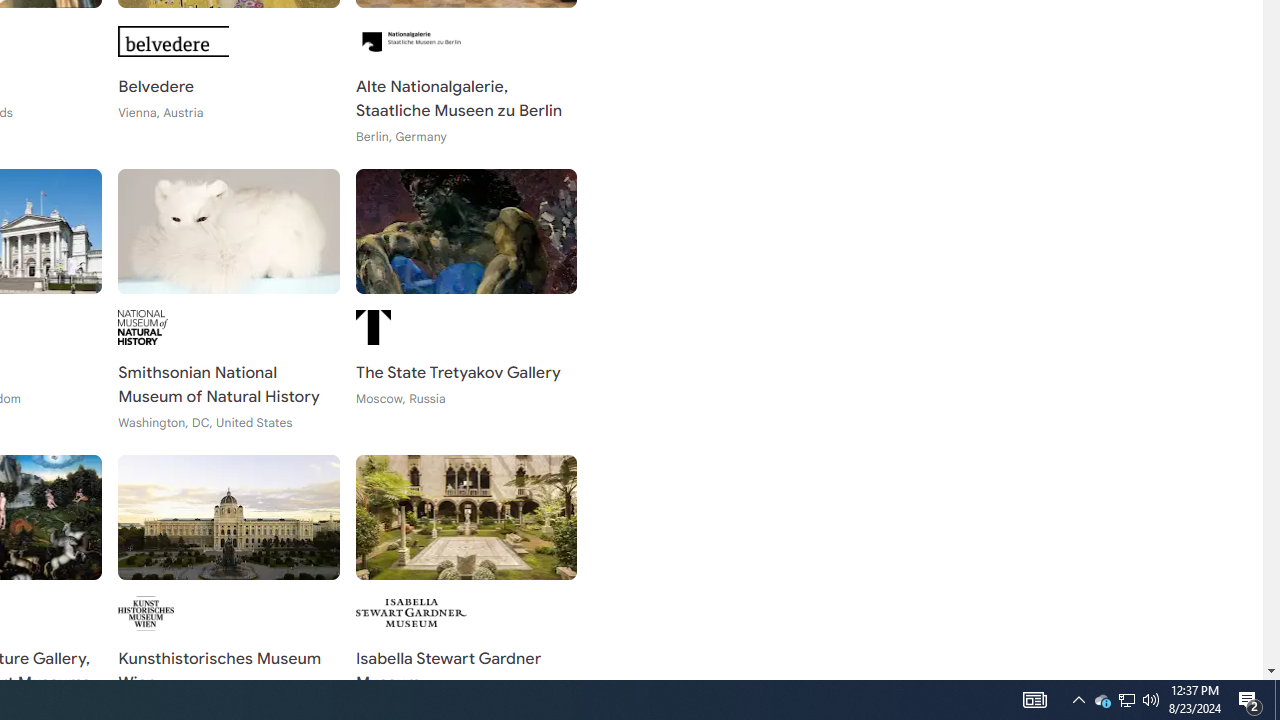 Image resolution: width=1280 pixels, height=720 pixels. I want to click on The State Tretyakov Gallery Moscow, Russia, so click(466, 300).